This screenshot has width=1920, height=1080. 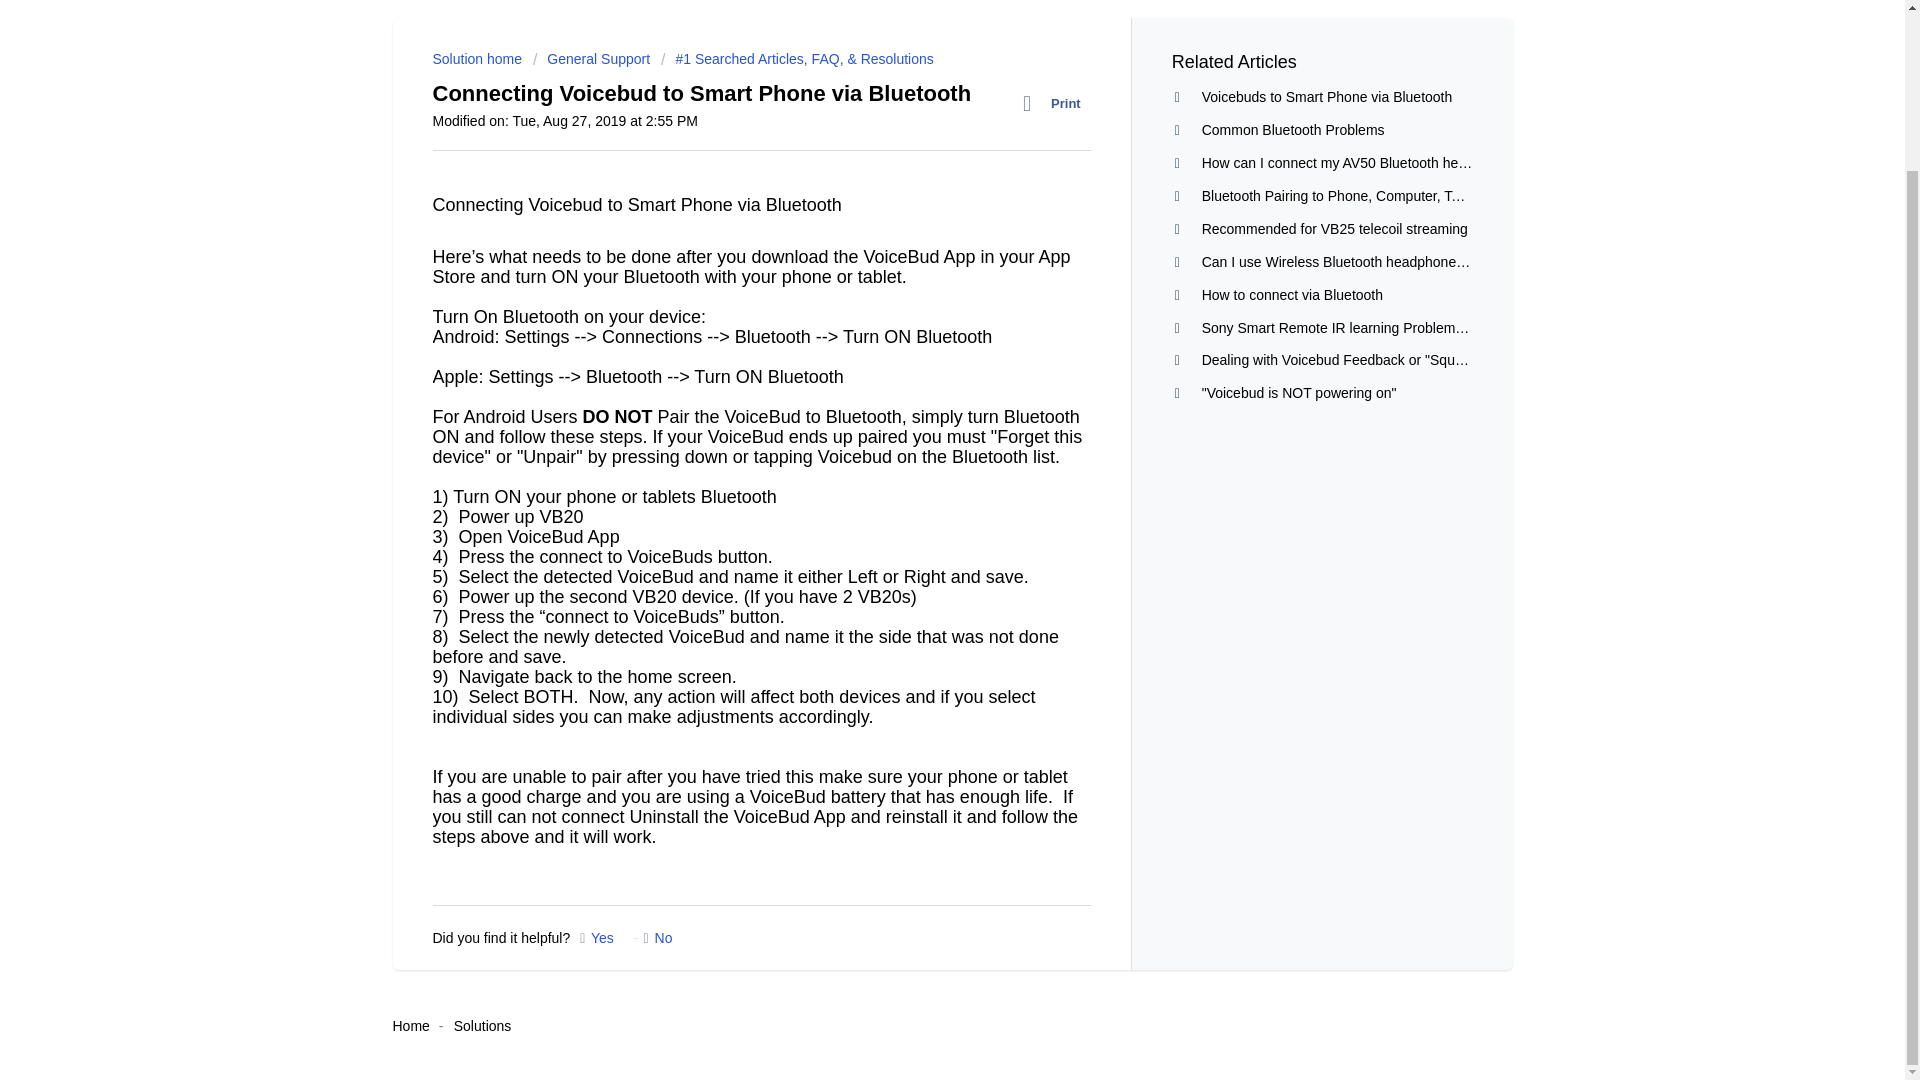 I want to click on Dealing with Voicebud Feedback or "Squealing", so click(x=1349, y=360).